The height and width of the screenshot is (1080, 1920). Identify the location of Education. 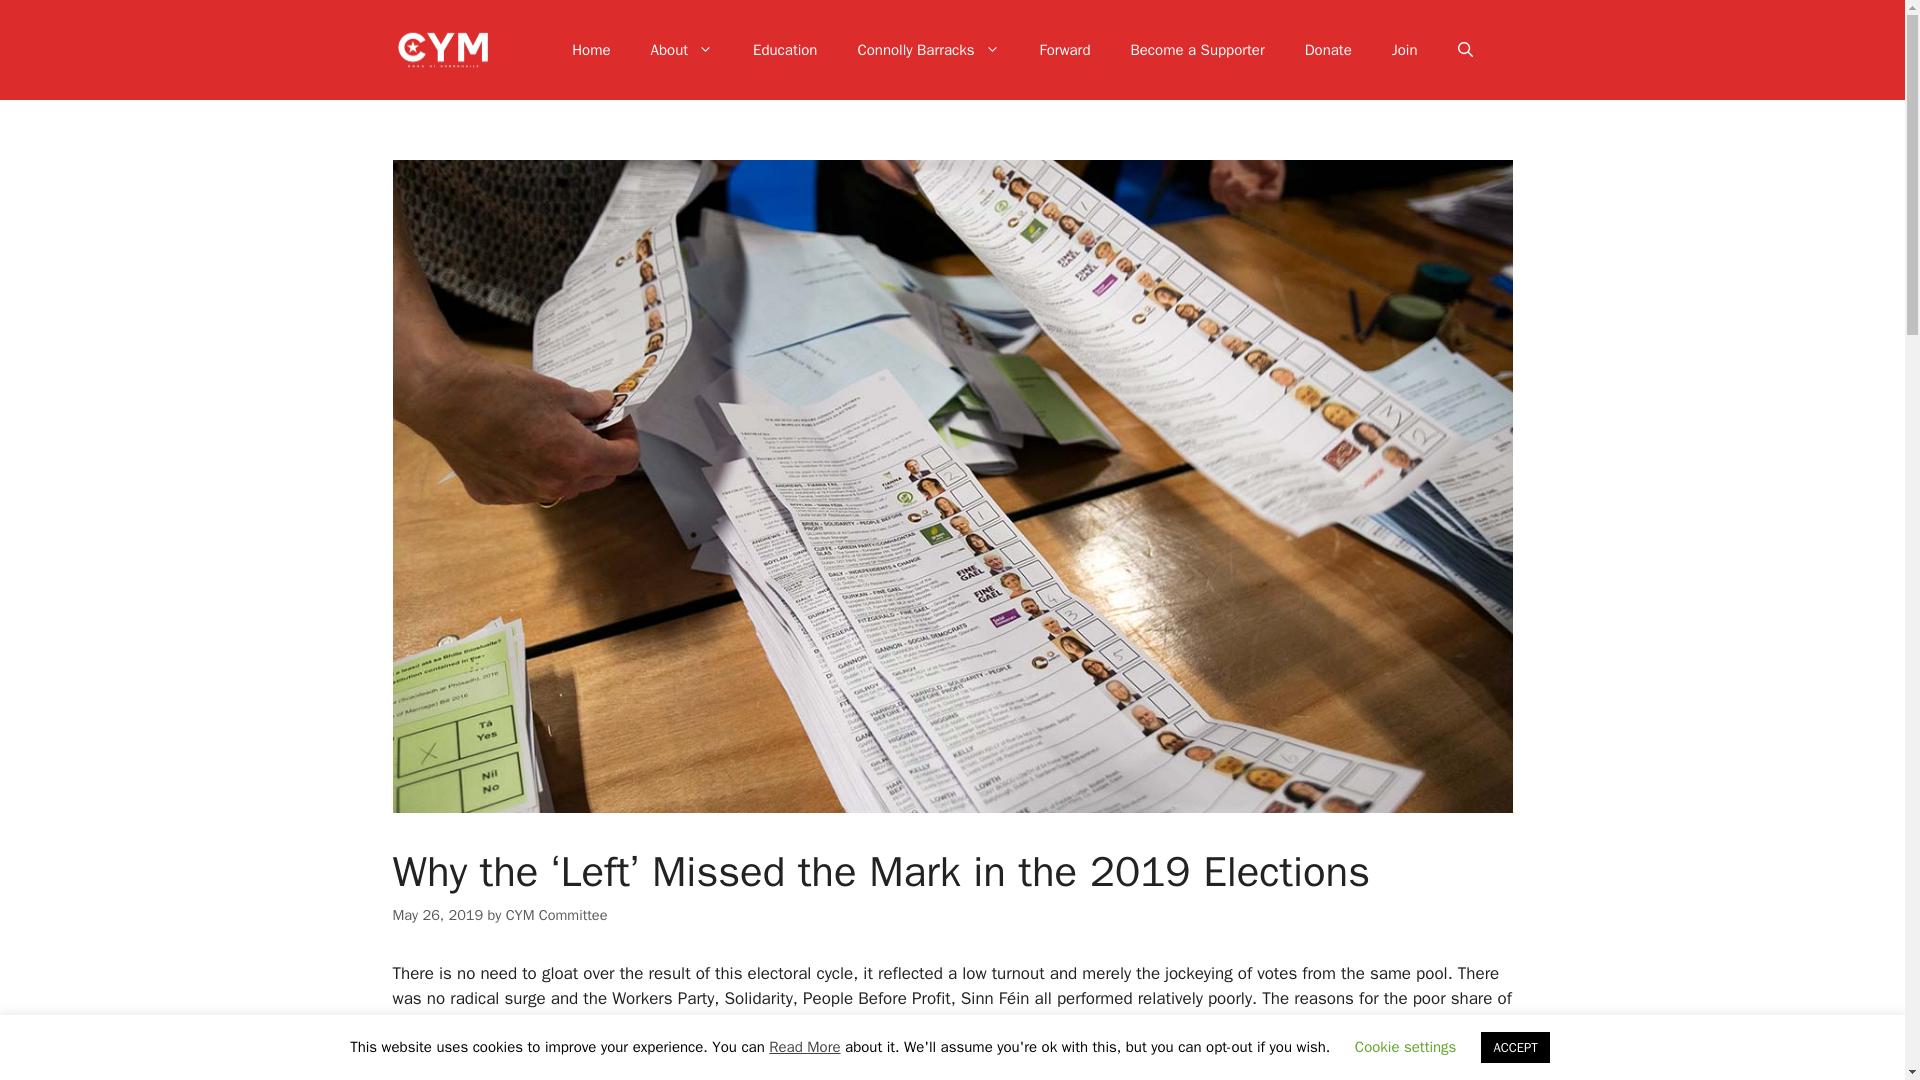
(785, 50).